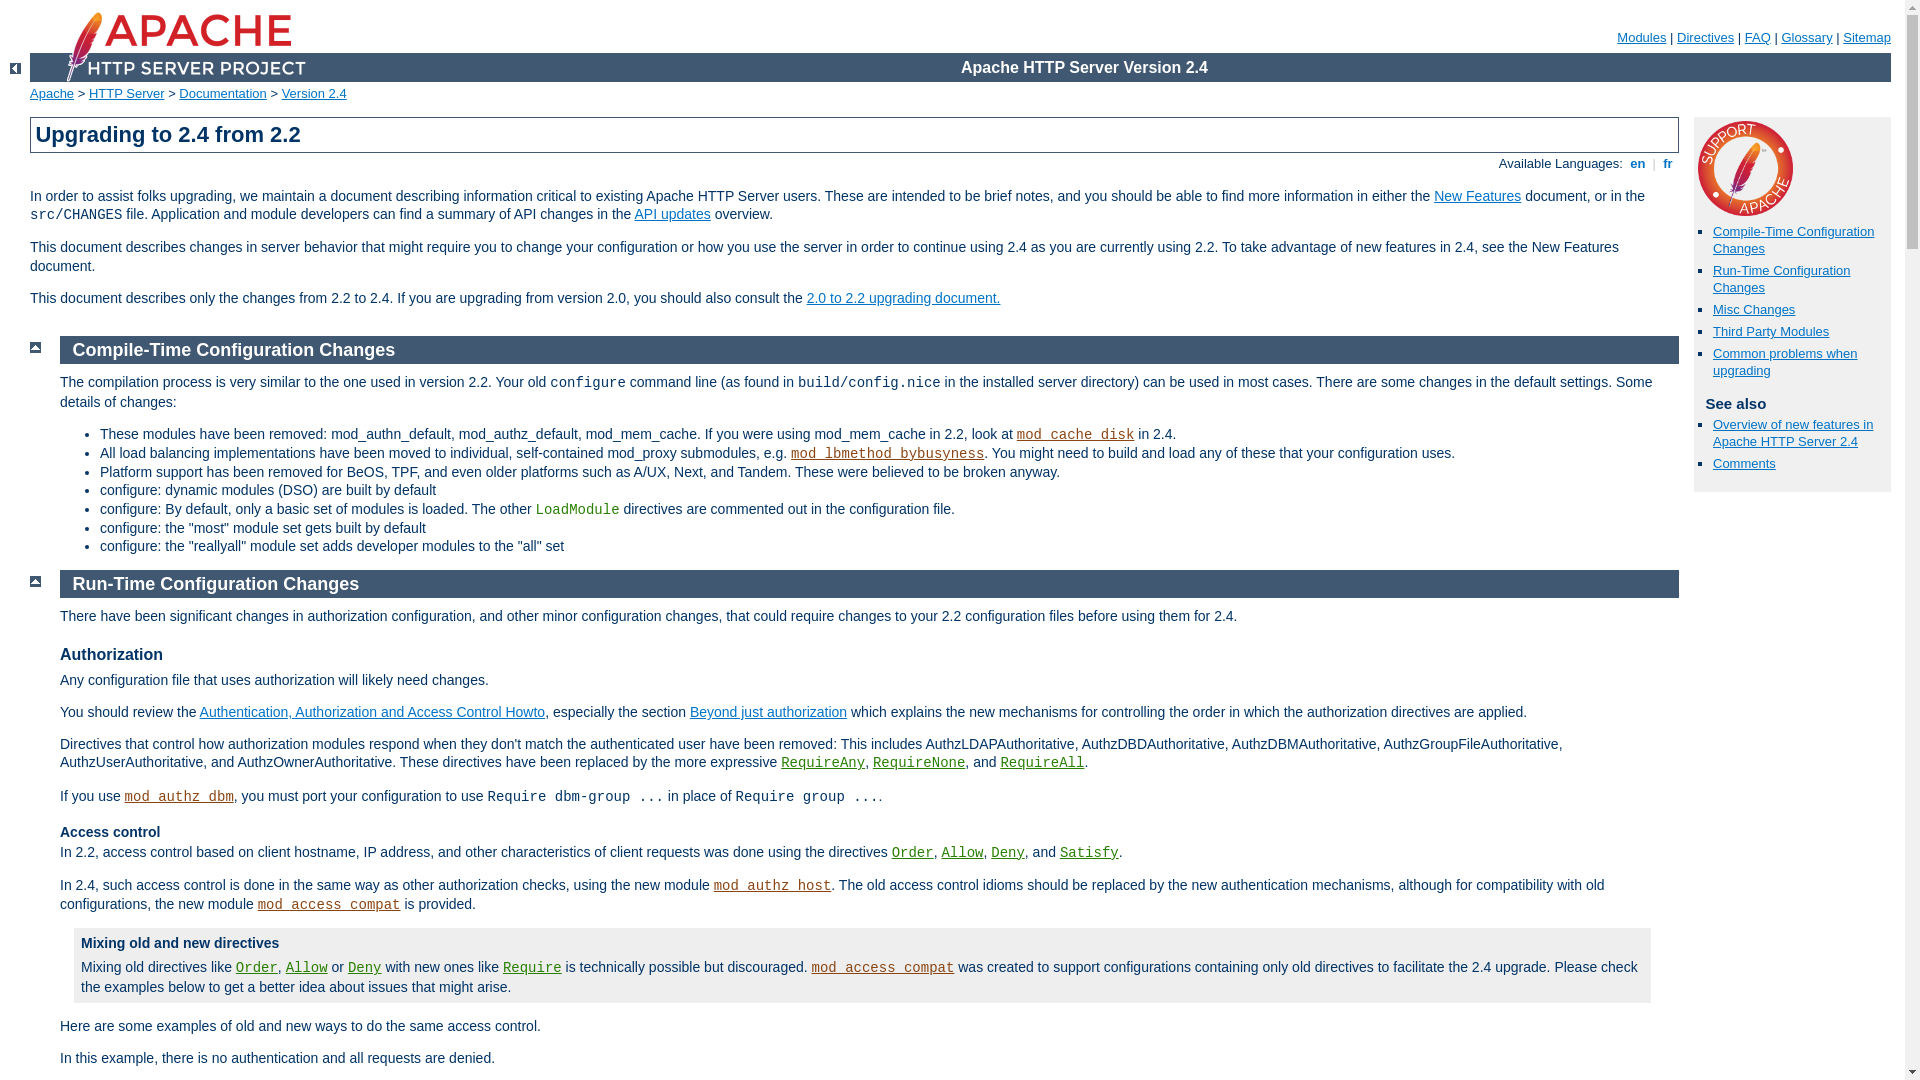  Describe the element at coordinates (1638, 163) in the screenshot. I see ` en ` at that location.